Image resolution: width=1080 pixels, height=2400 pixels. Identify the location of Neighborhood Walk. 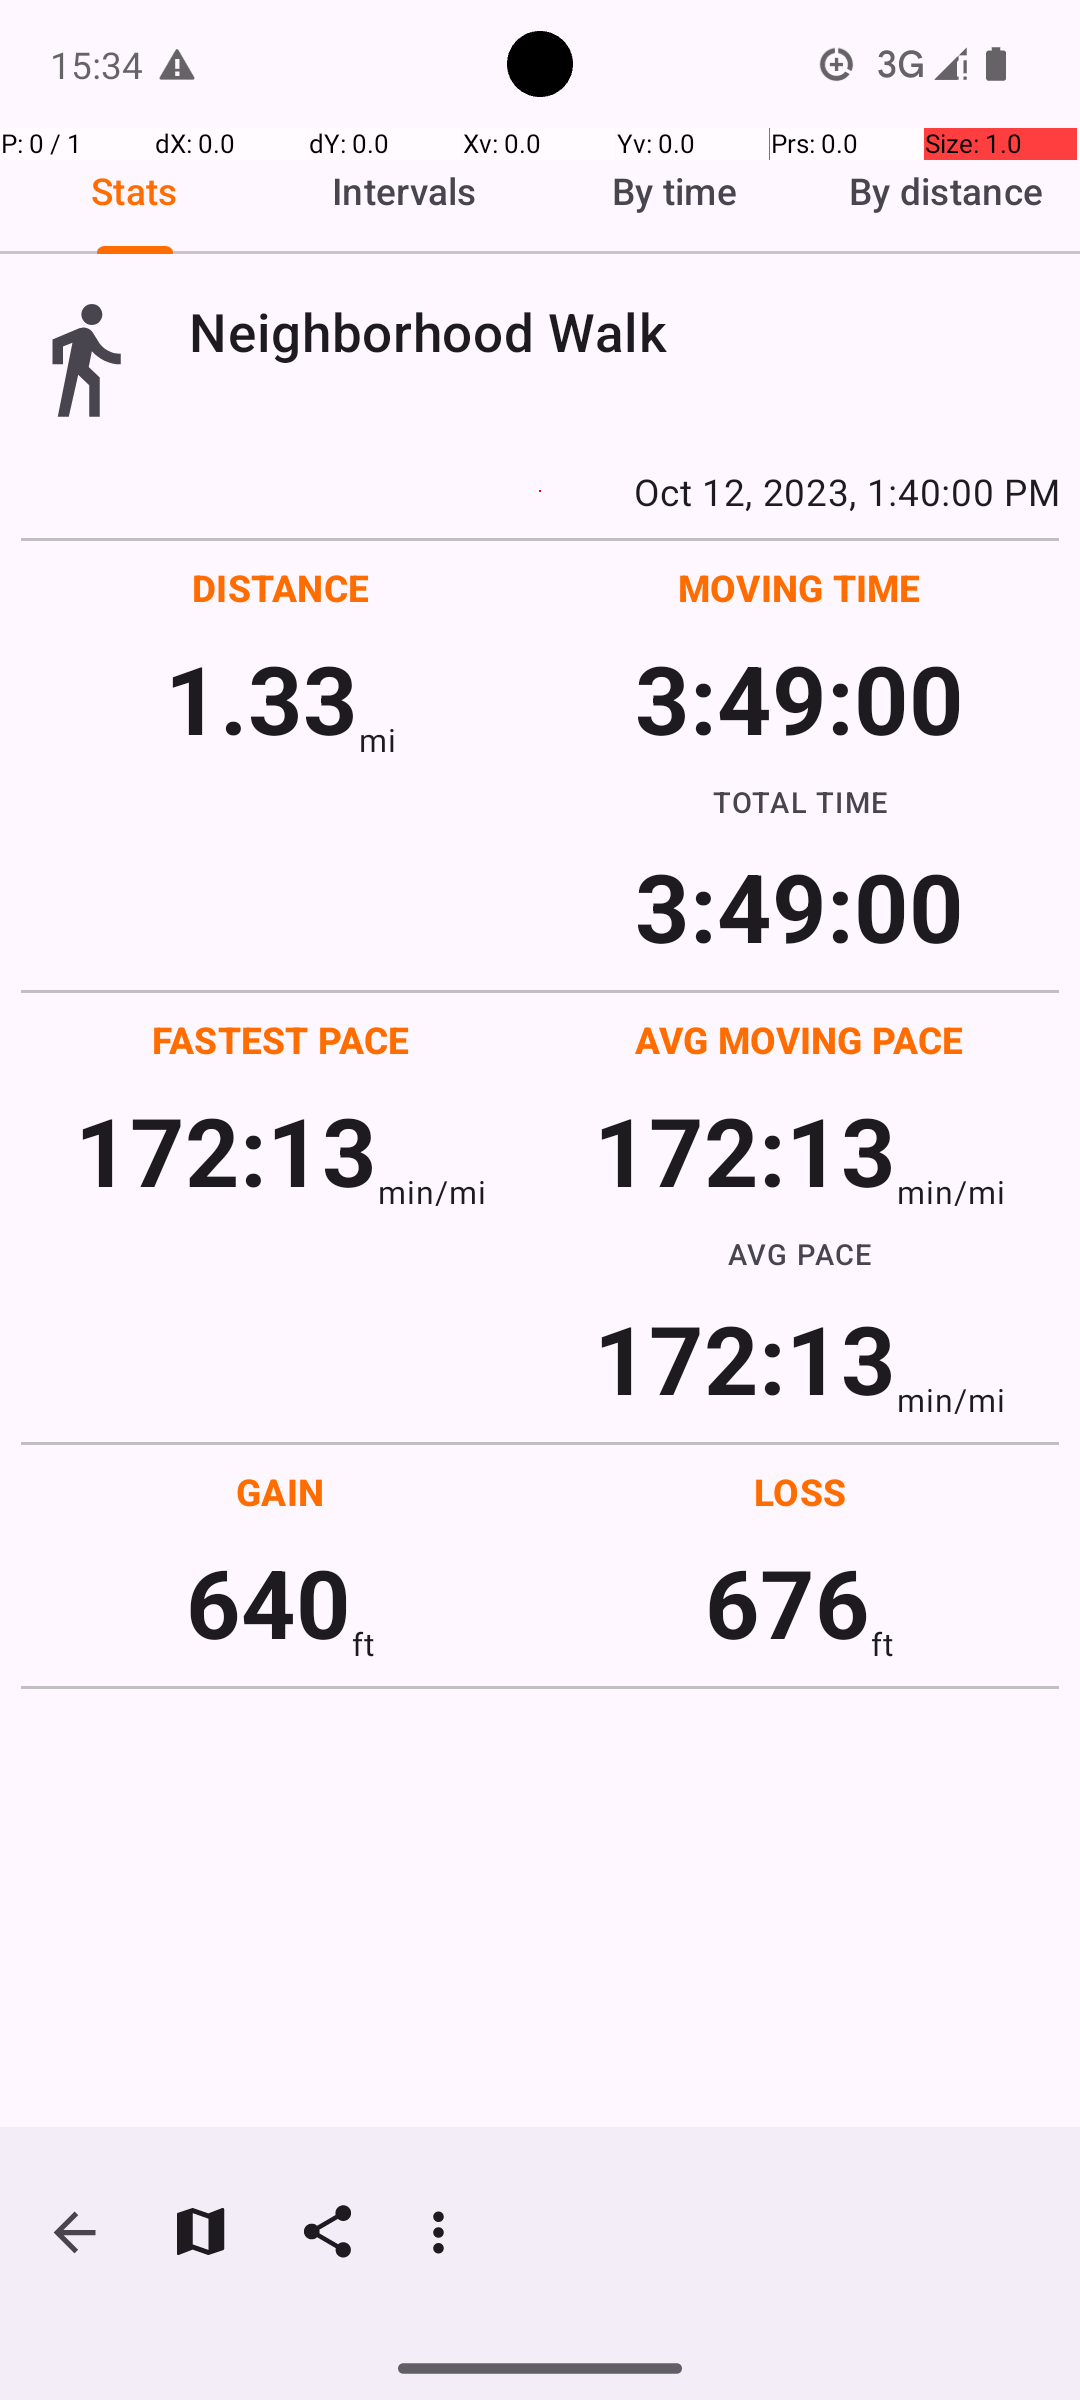
(624, 332).